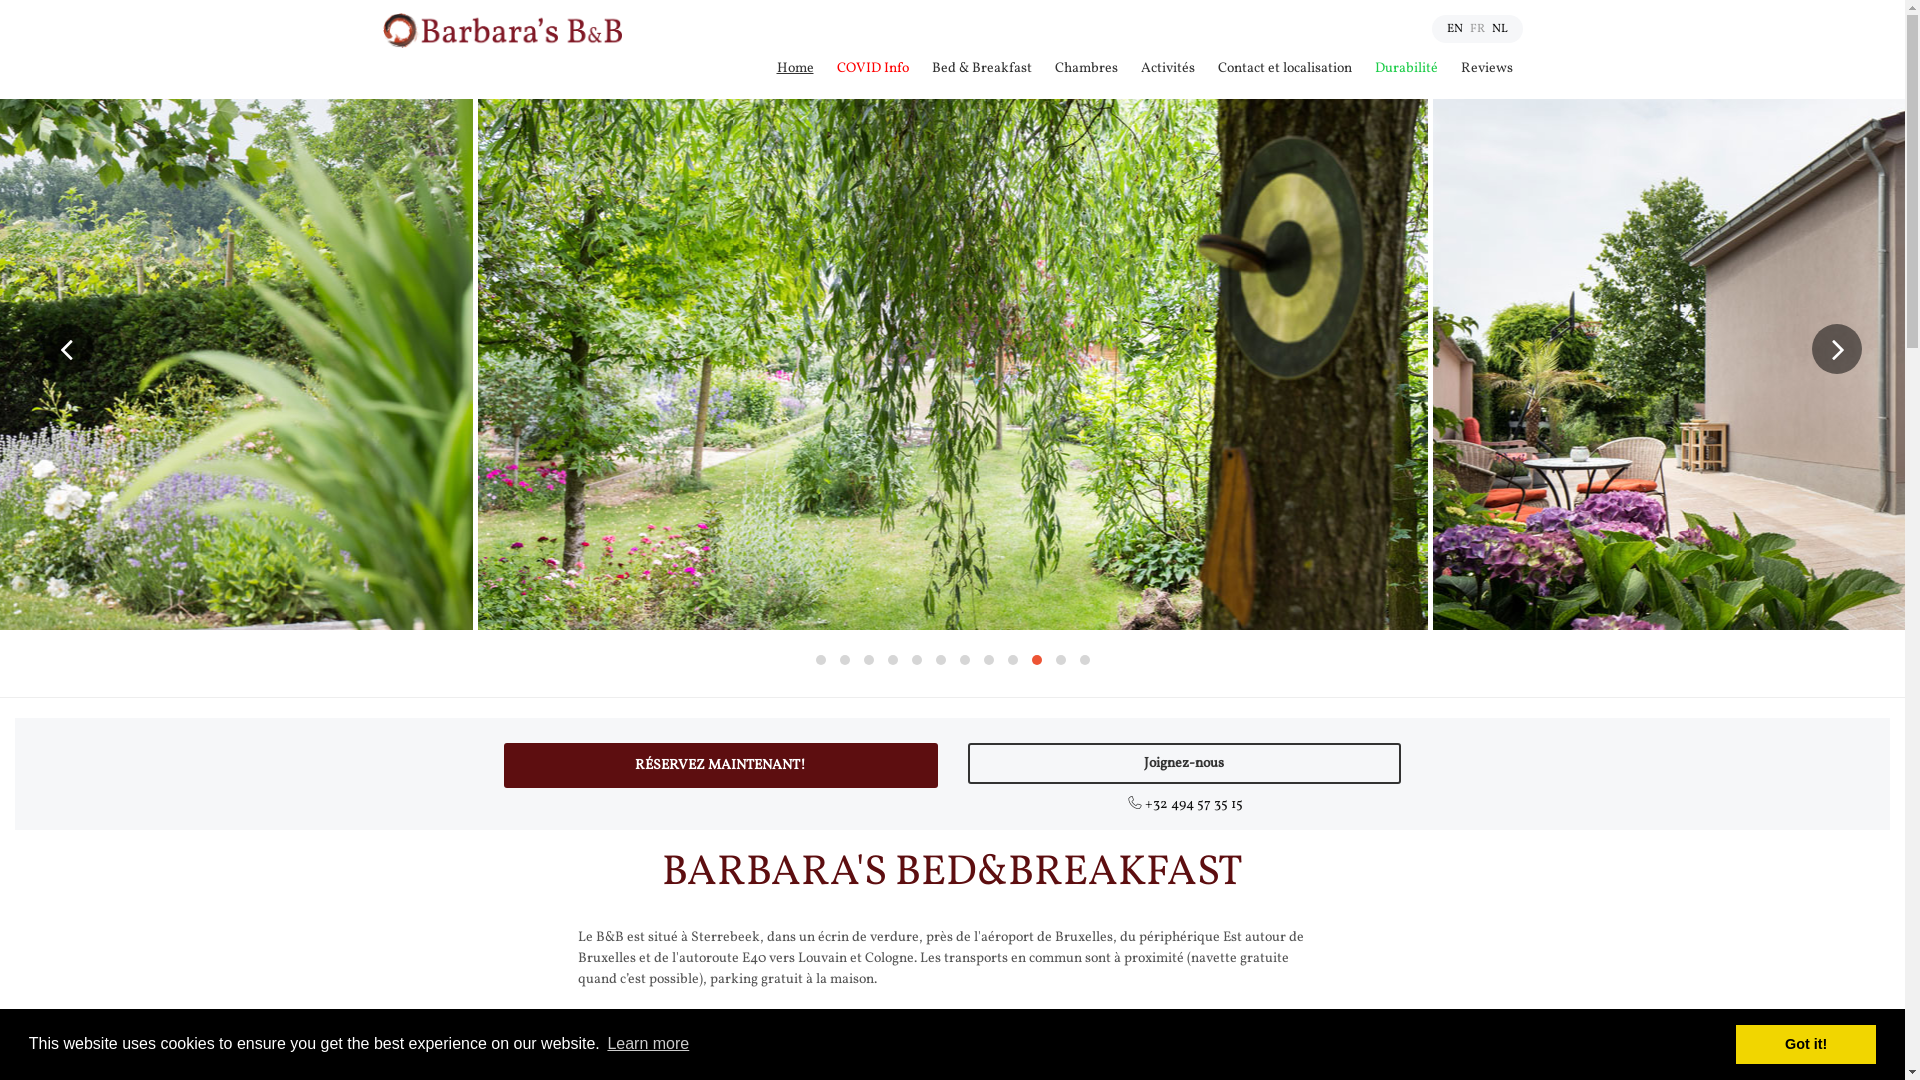  Describe the element at coordinates (1454, 29) in the screenshot. I see `EN` at that location.